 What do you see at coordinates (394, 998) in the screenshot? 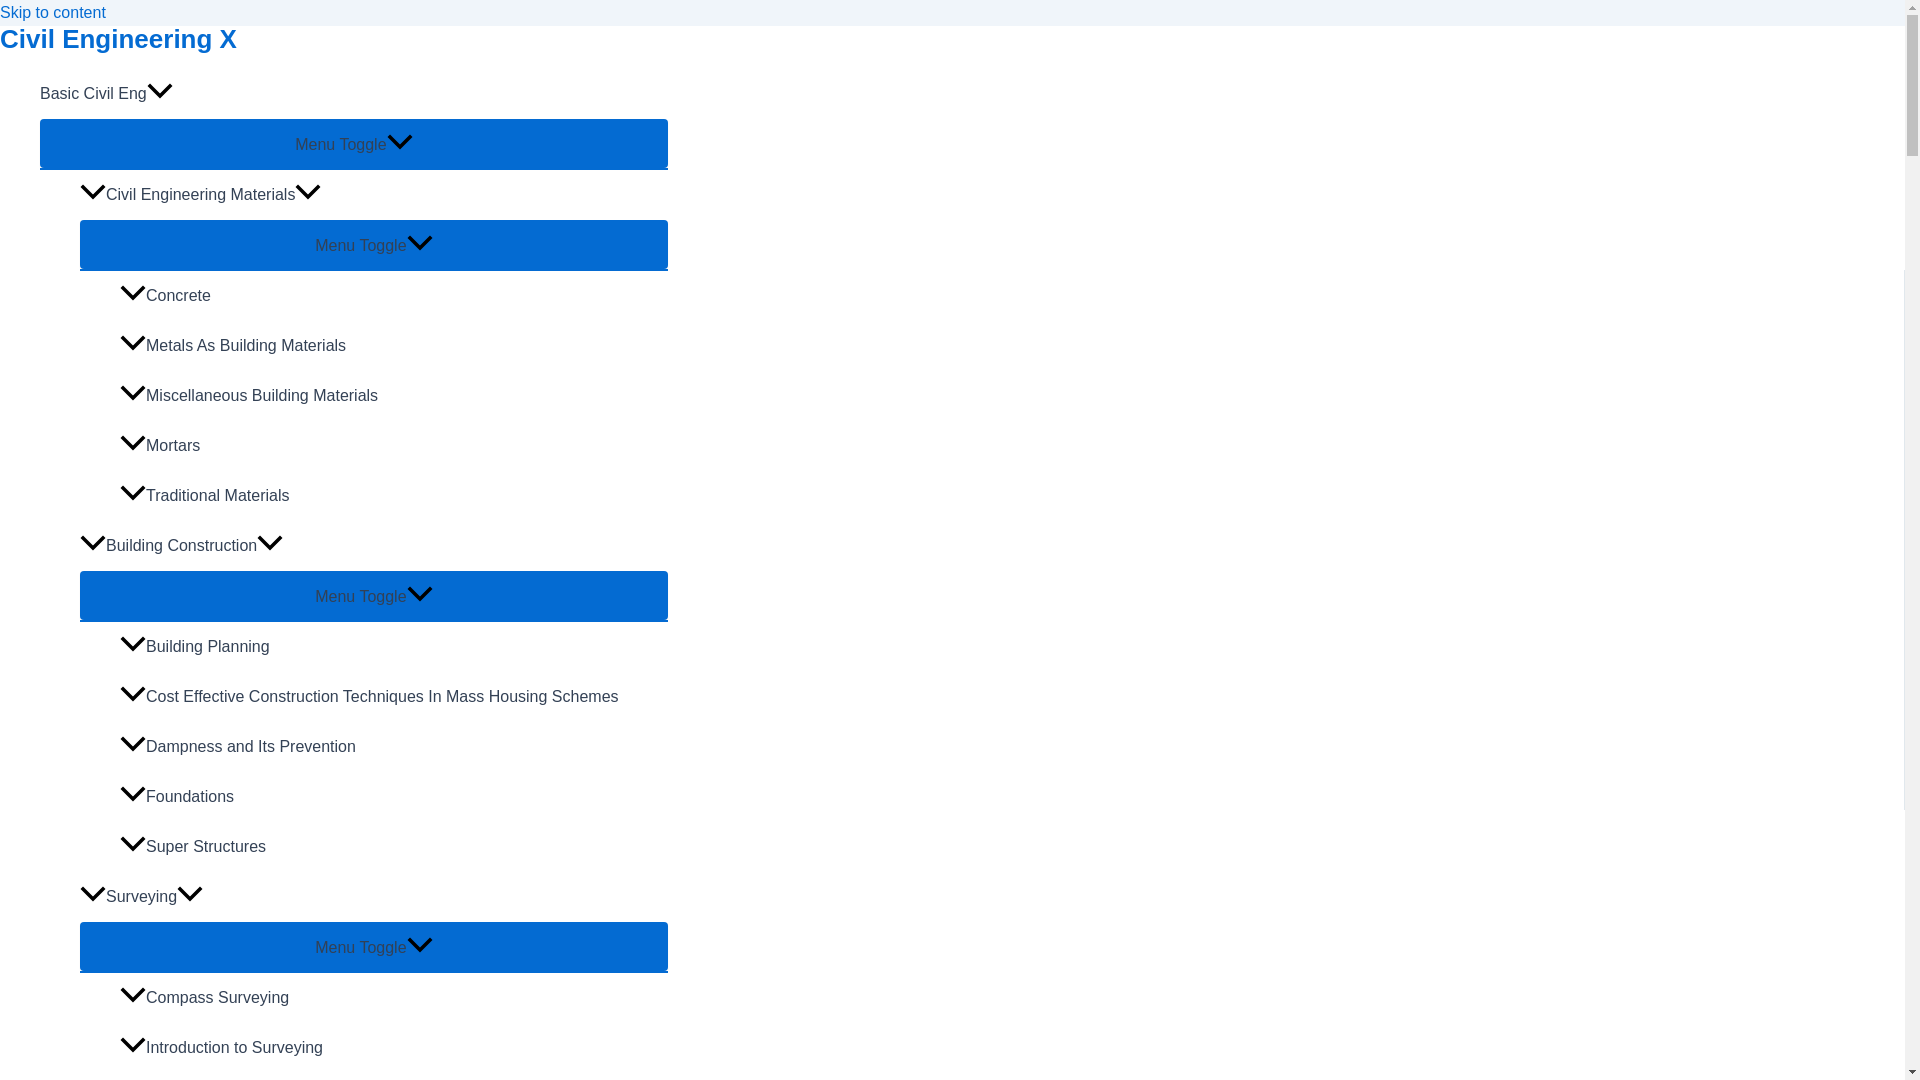
I see `Compass Surveying` at bounding box center [394, 998].